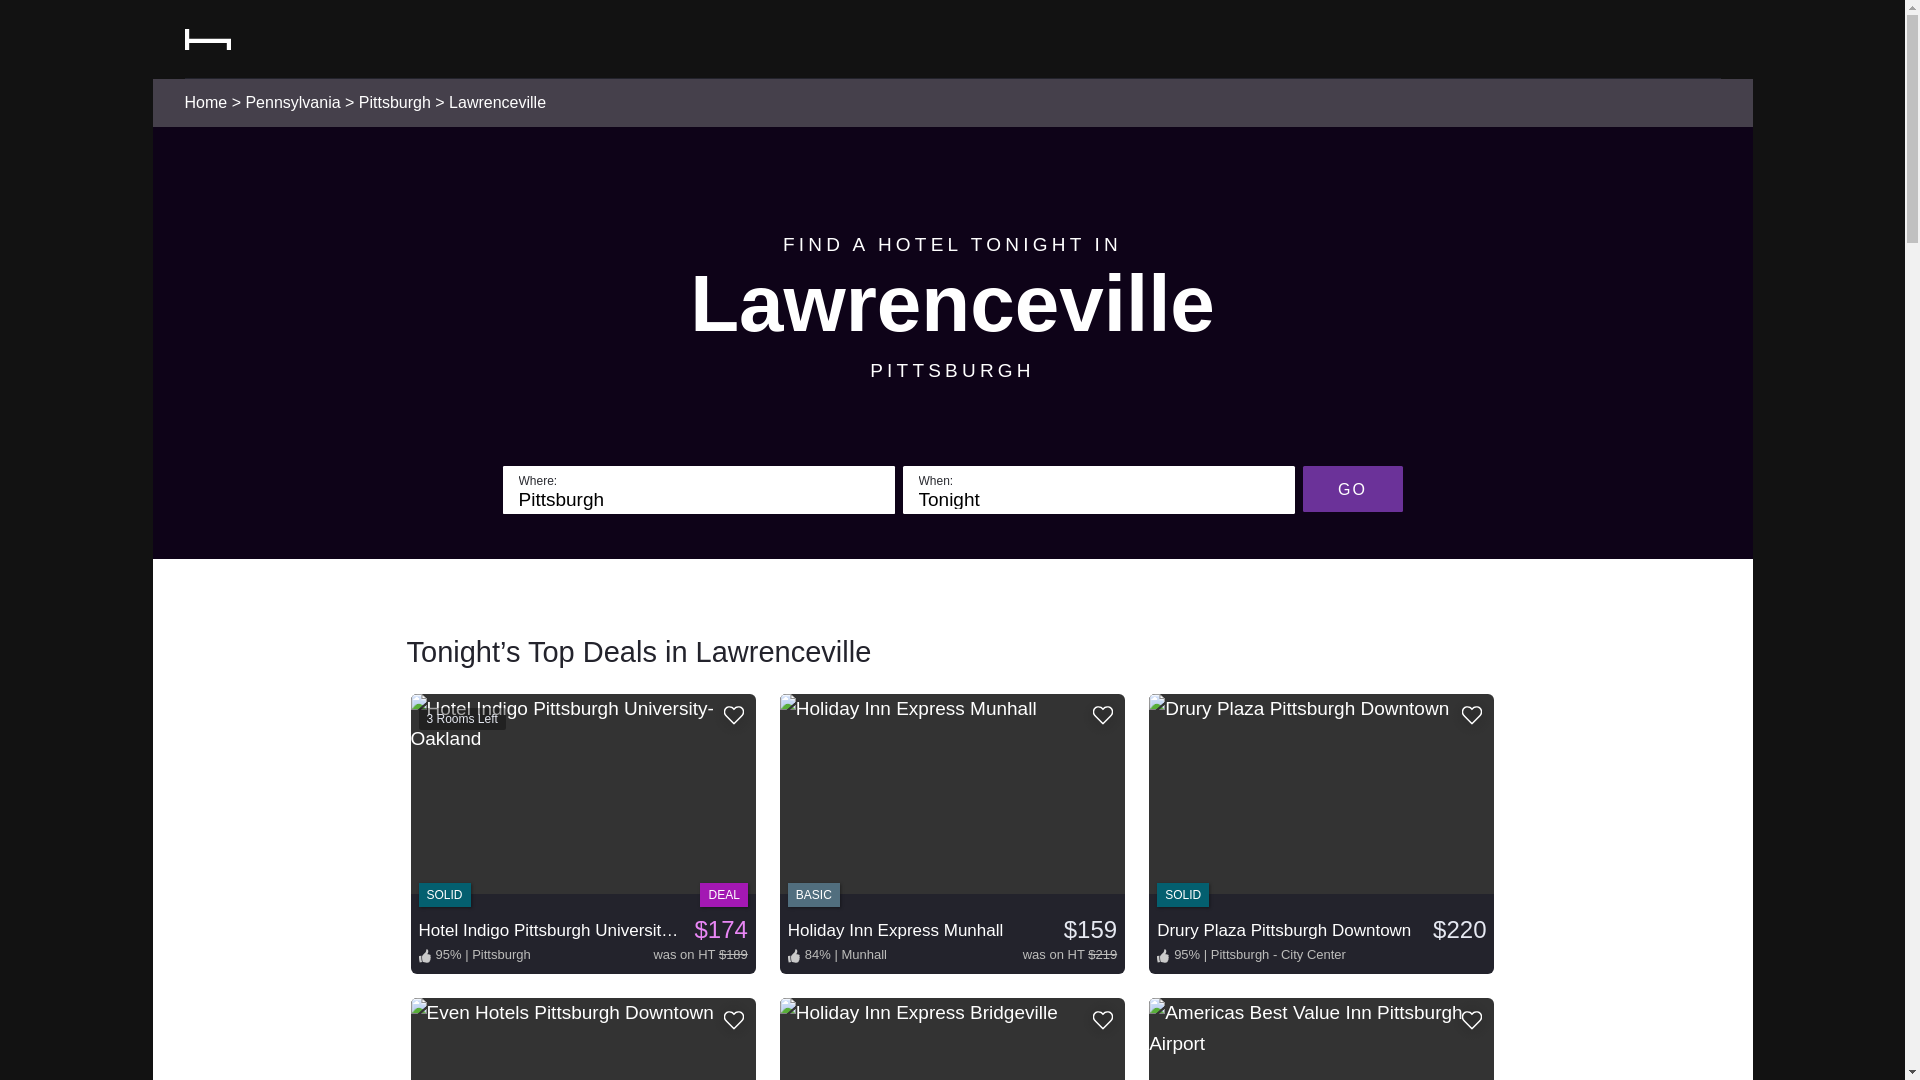 This screenshot has height=1080, width=1920. I want to click on Home, so click(205, 102).